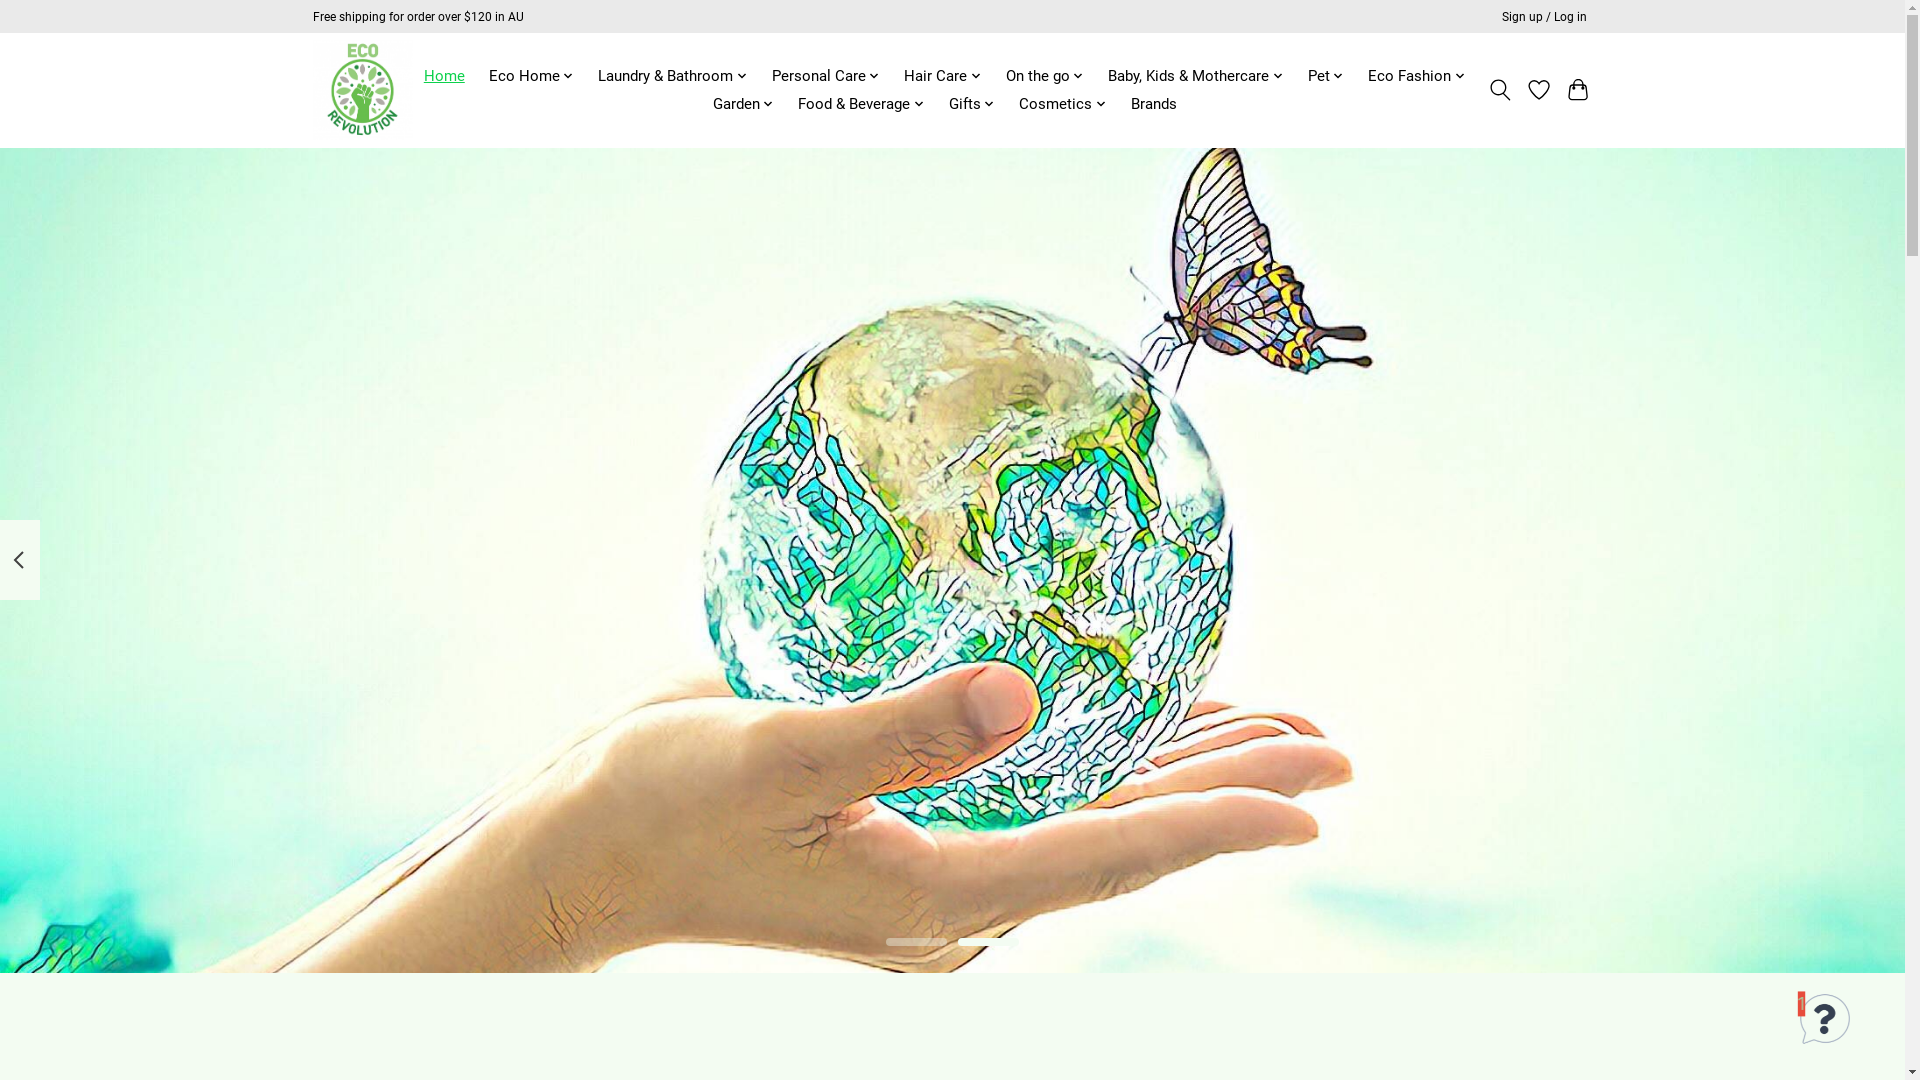 The height and width of the screenshot is (1080, 1920). What do you see at coordinates (862, 104) in the screenshot?
I see `Food & Beverage` at bounding box center [862, 104].